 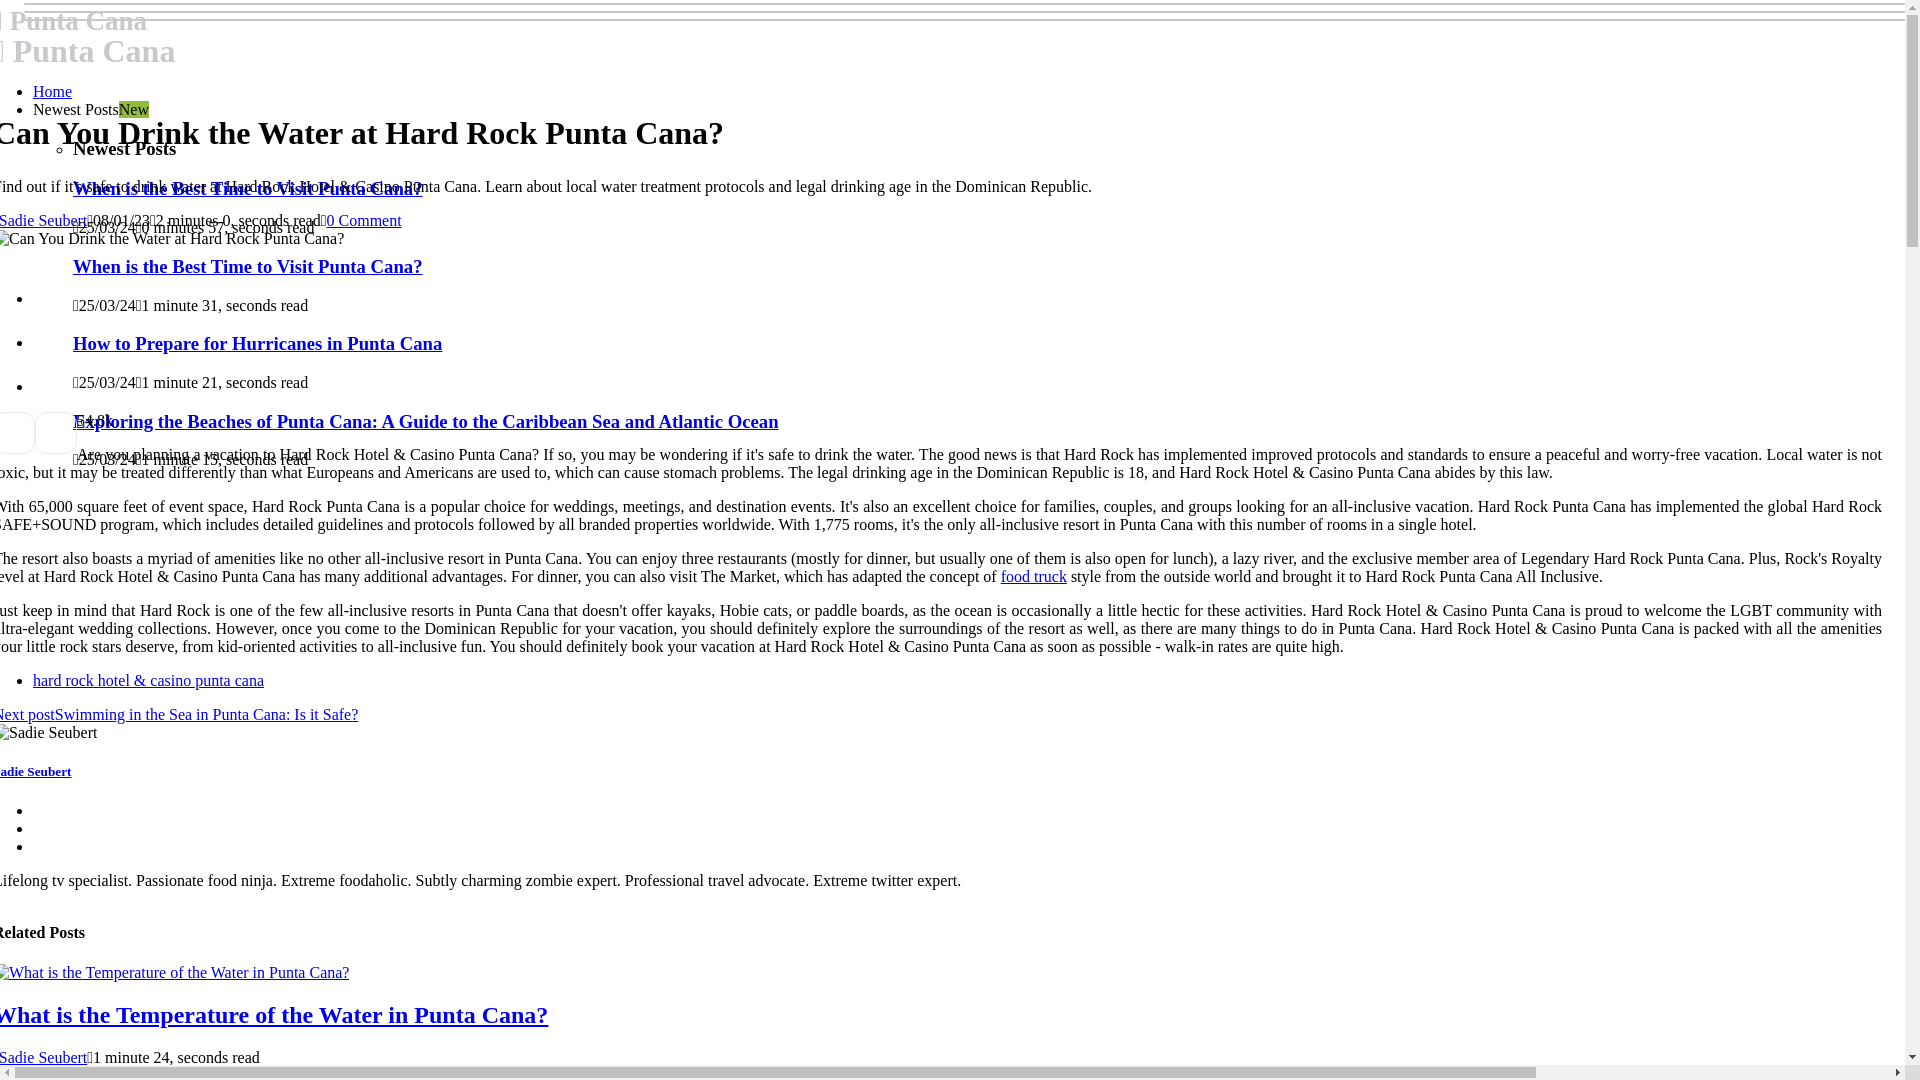 What do you see at coordinates (43, 220) in the screenshot?
I see `Posts by Sadie Seubert` at bounding box center [43, 220].